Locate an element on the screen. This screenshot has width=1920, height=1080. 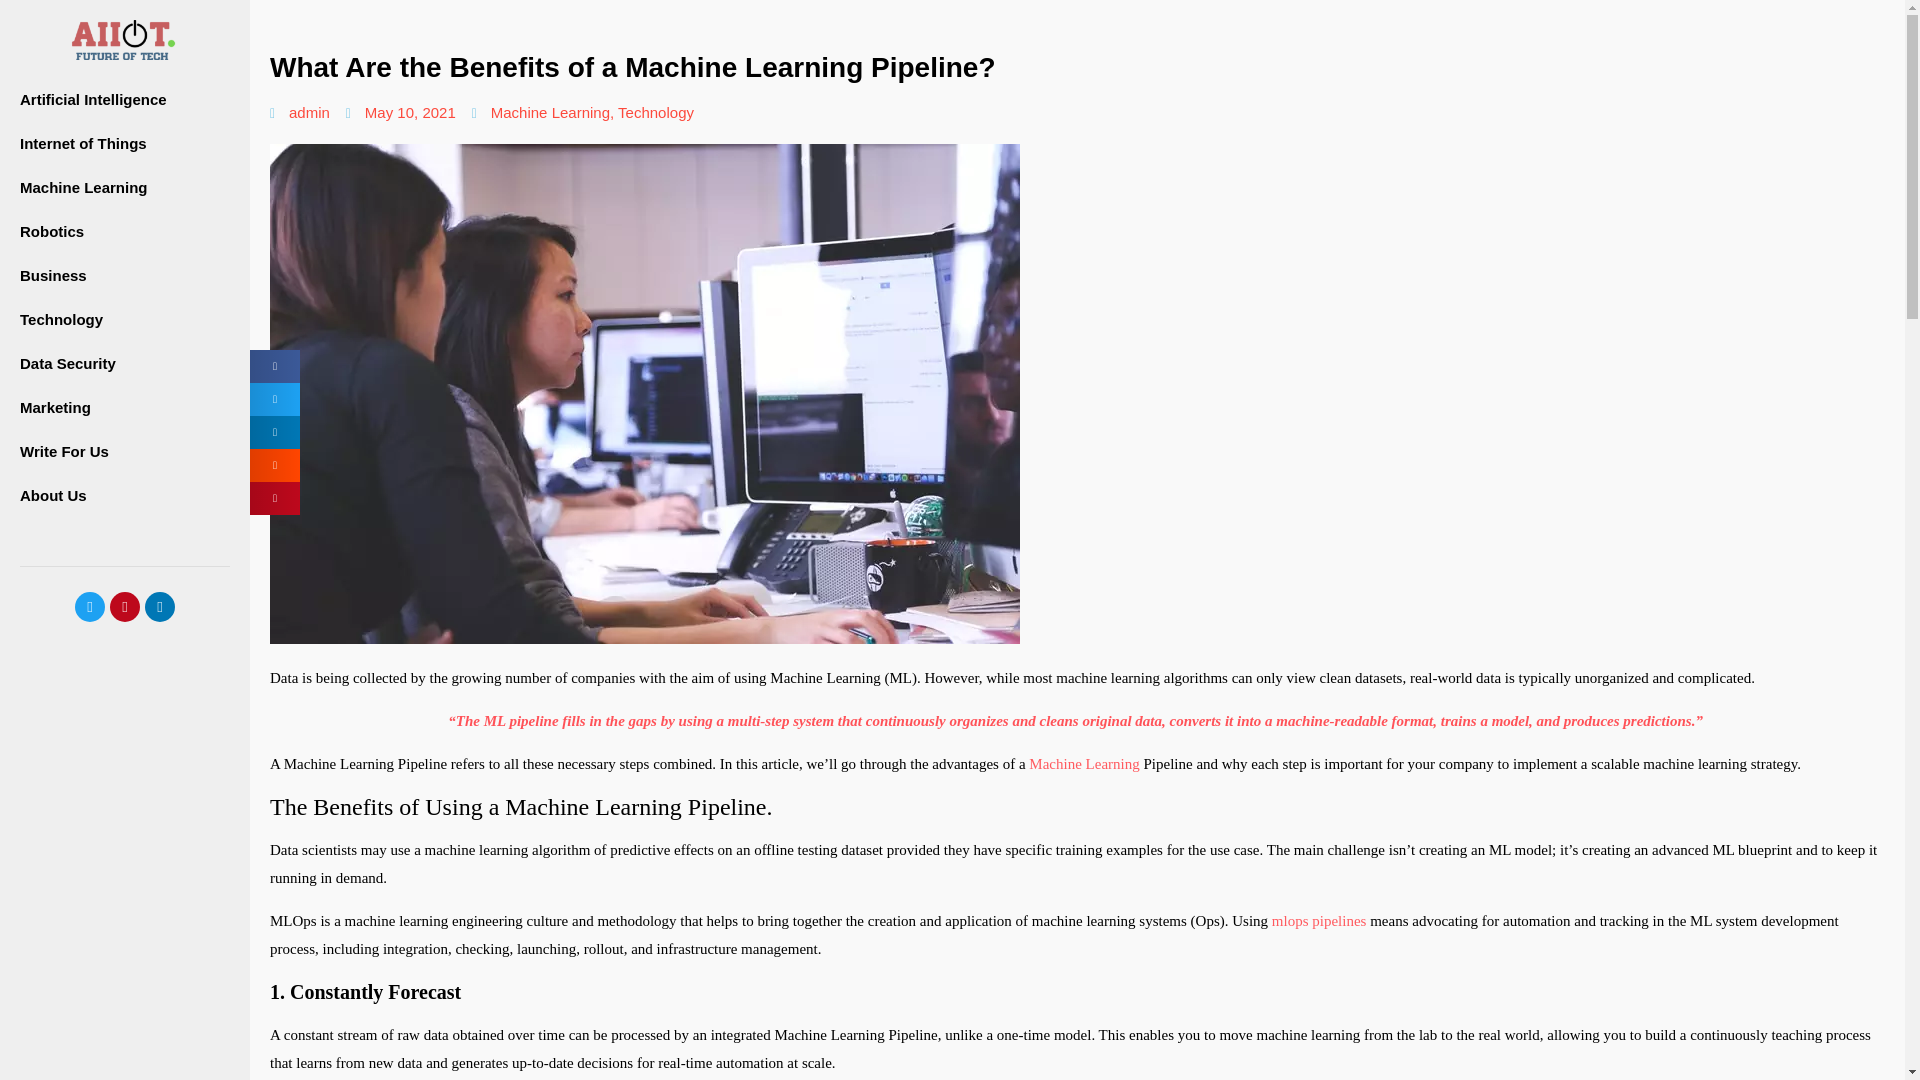
Data Security is located at coordinates (124, 364).